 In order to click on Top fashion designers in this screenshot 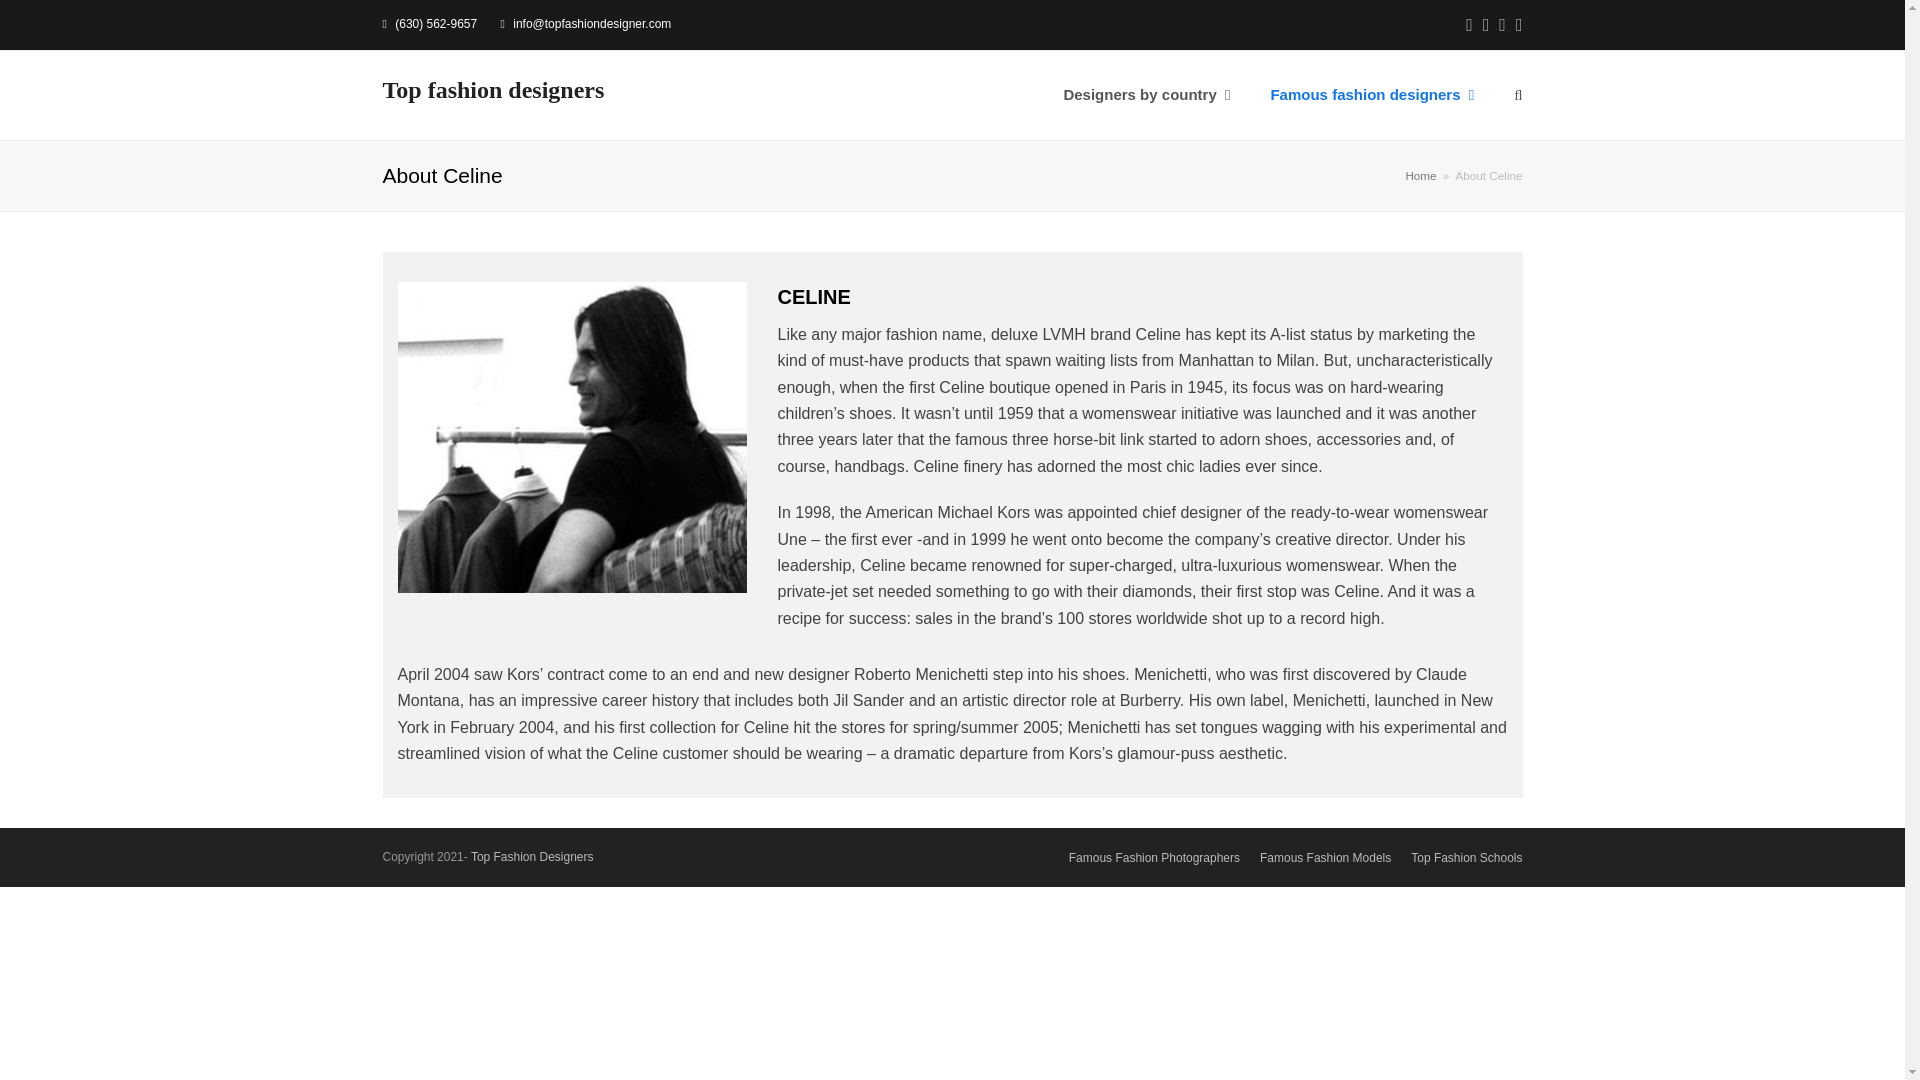, I will do `click(493, 89)`.